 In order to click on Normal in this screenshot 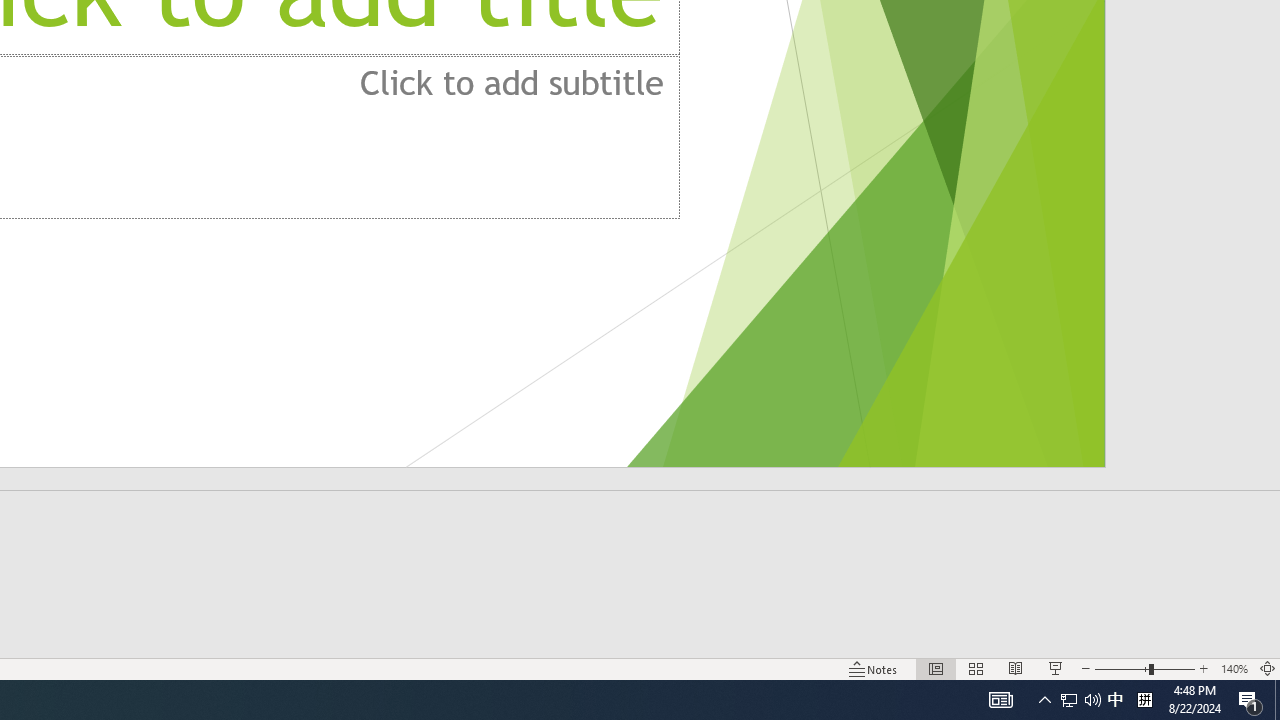, I will do `click(936, 668)`.